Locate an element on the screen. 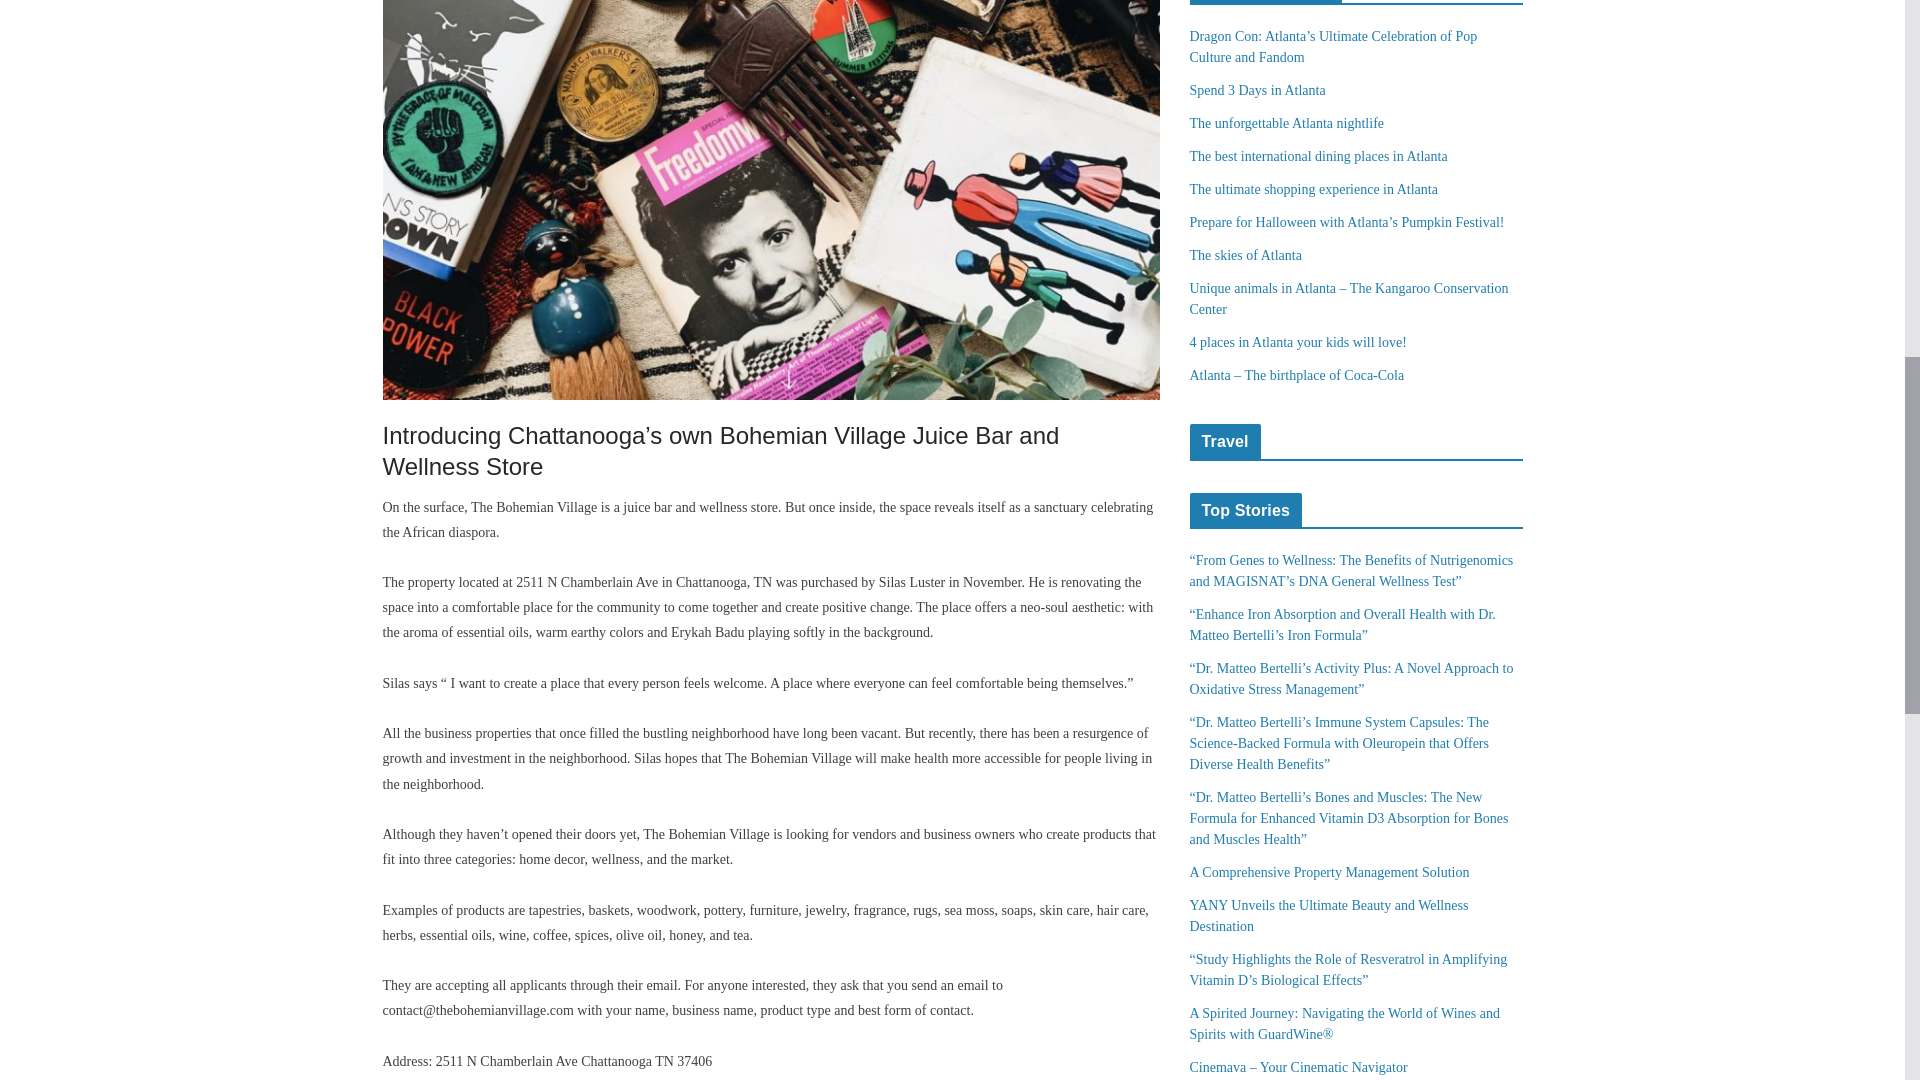 The width and height of the screenshot is (1920, 1080). The ultimate shopping experience in Atlanta is located at coordinates (1314, 189).